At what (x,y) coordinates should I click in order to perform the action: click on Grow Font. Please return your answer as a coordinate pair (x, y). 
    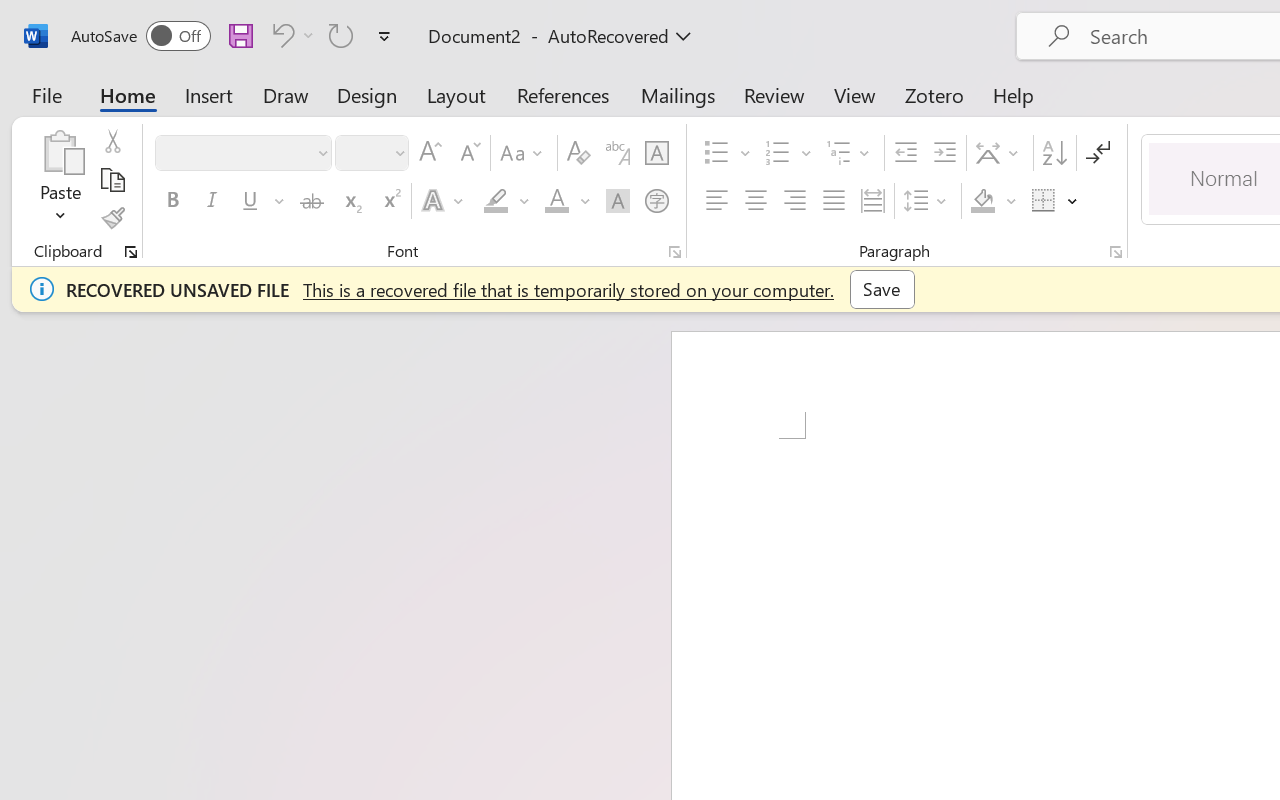
    Looking at the image, I should click on (430, 153).